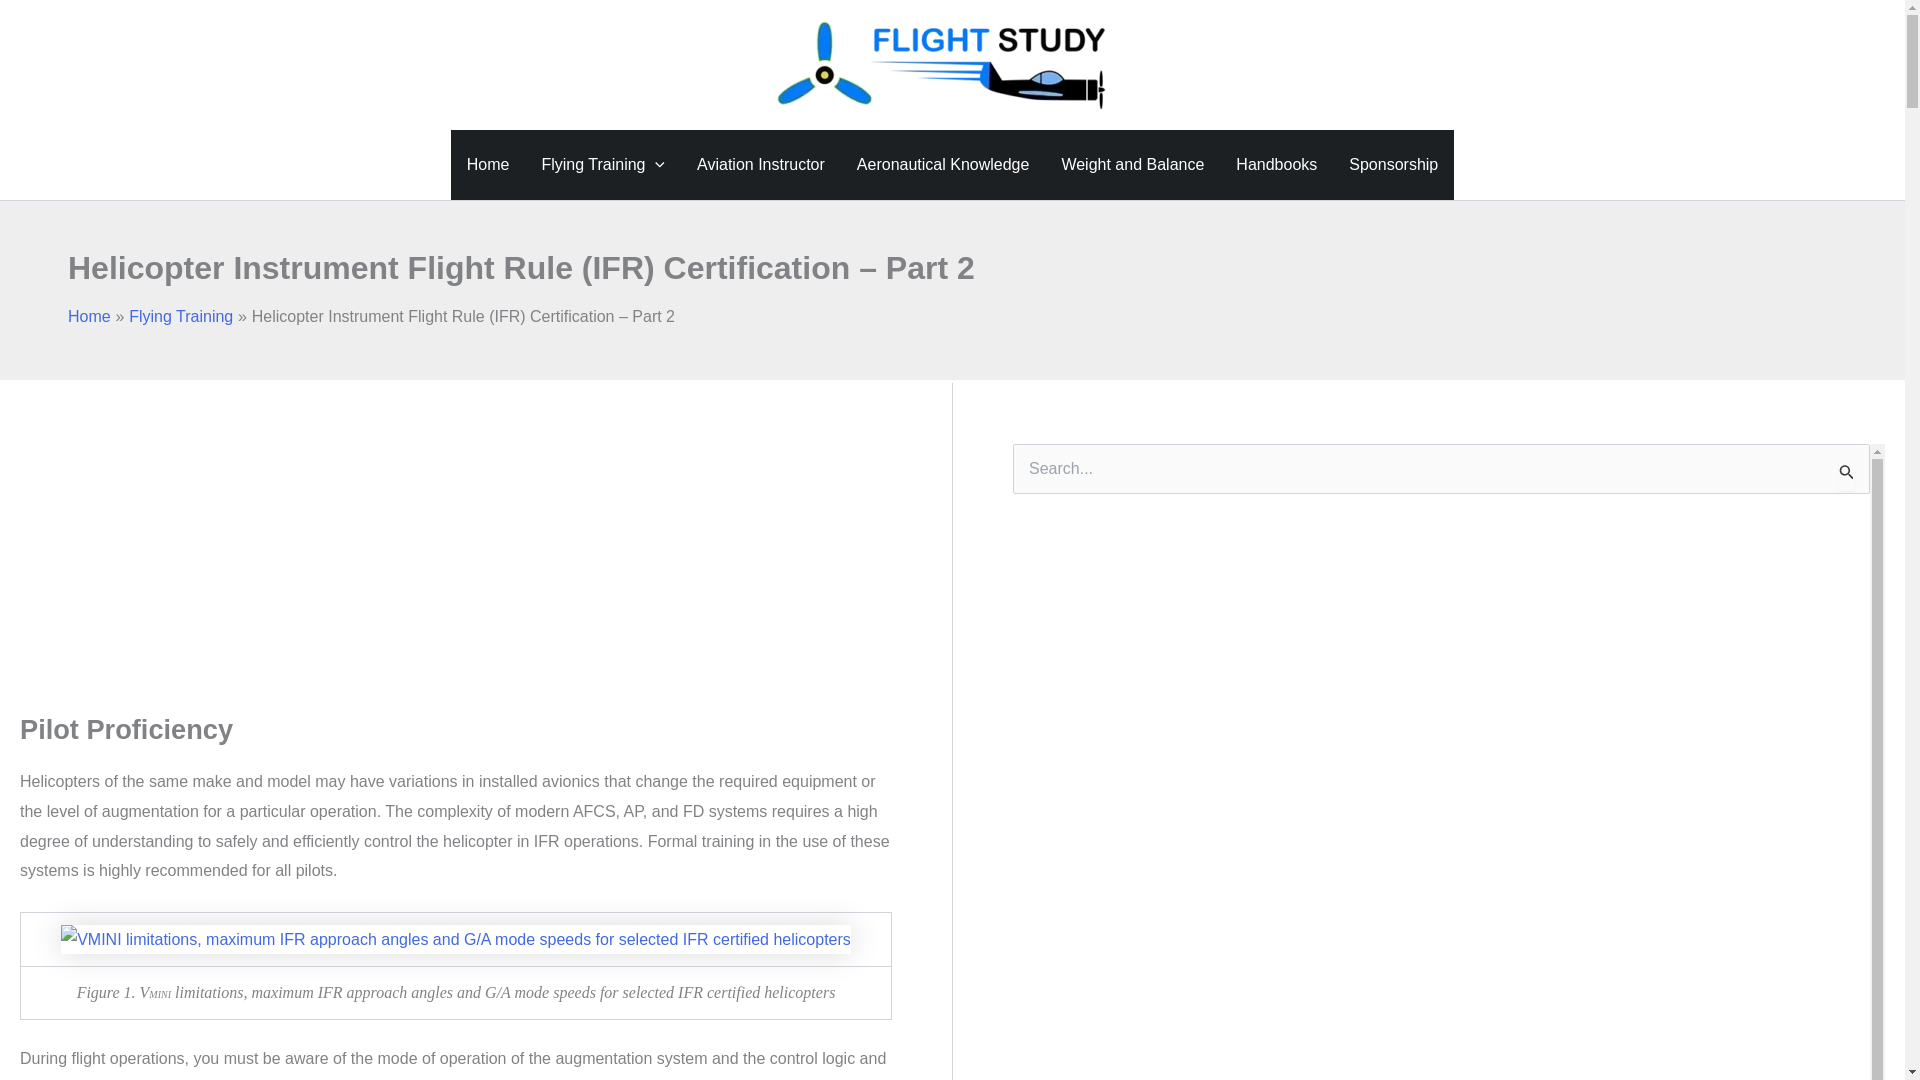  I want to click on Aviation Instructor, so click(760, 164).